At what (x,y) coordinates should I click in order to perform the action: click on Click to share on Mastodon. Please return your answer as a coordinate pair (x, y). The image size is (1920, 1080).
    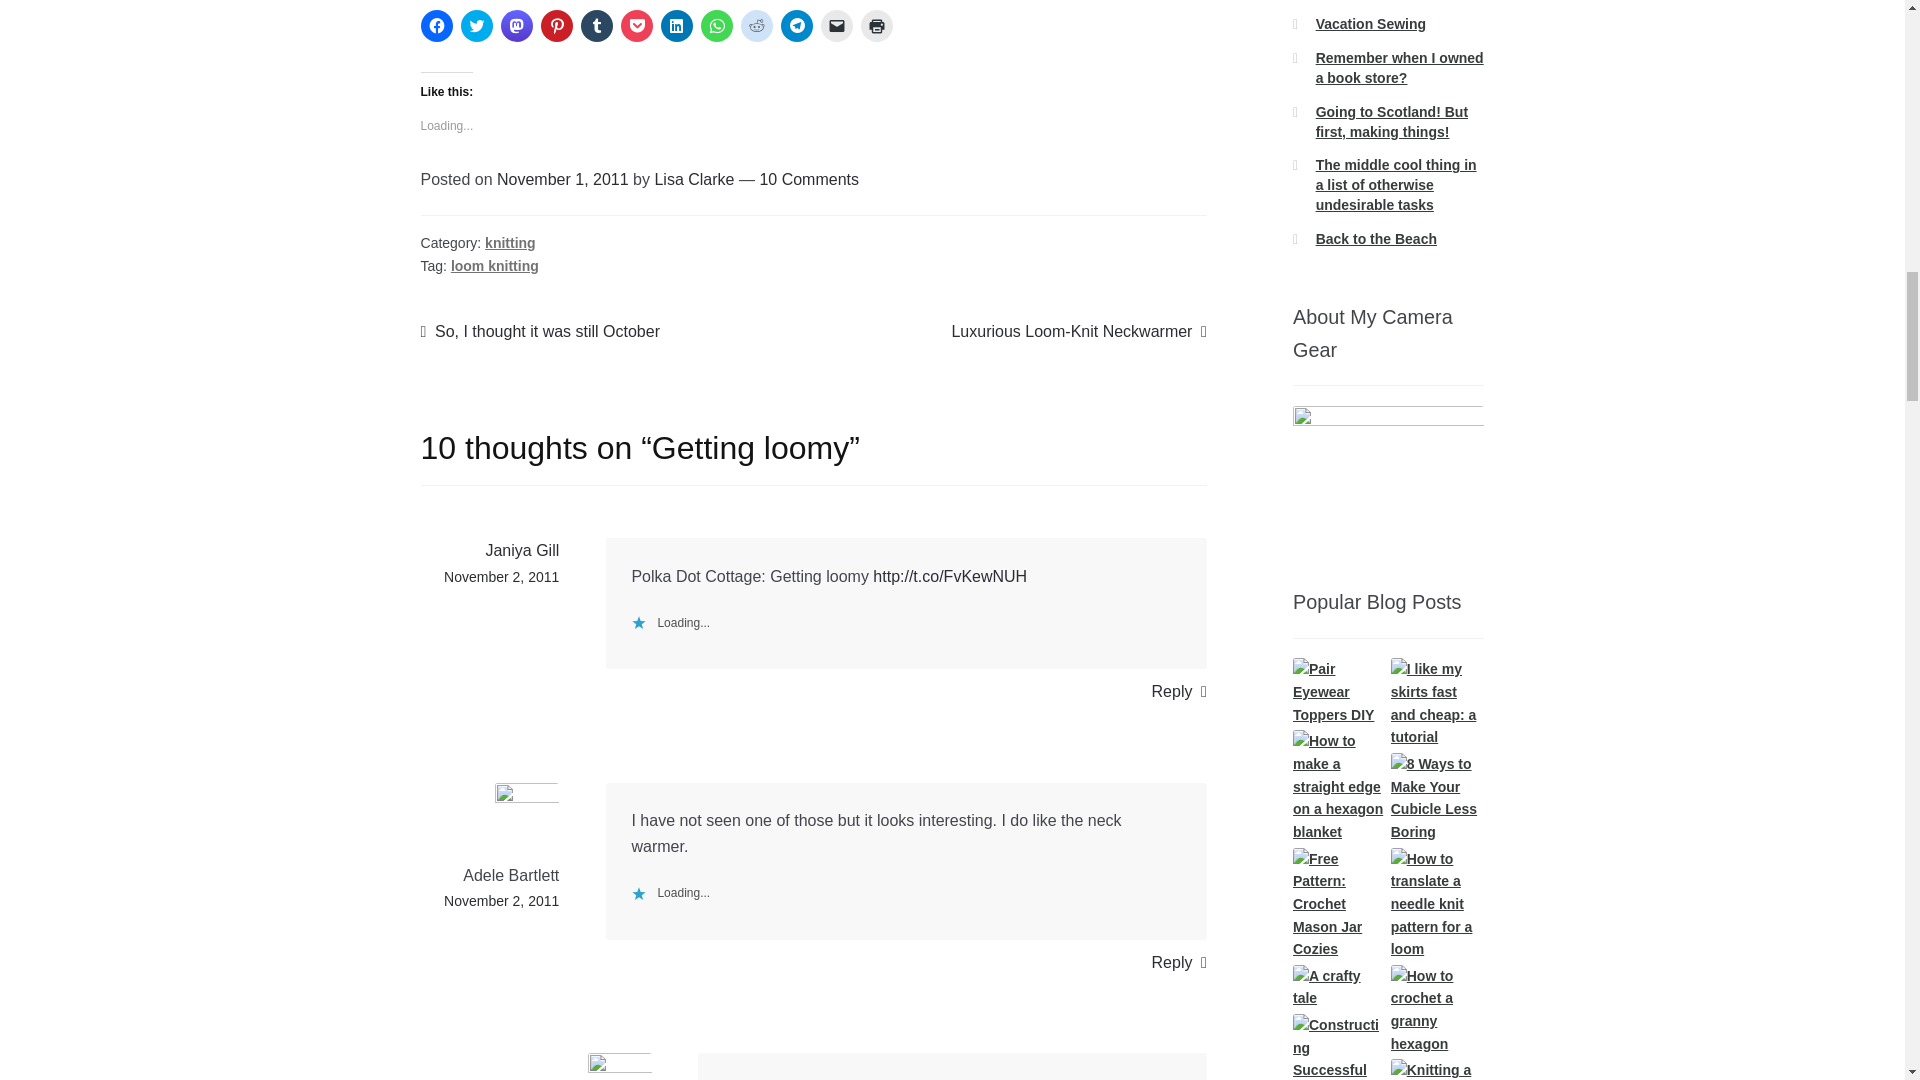
    Looking at the image, I should click on (517, 26).